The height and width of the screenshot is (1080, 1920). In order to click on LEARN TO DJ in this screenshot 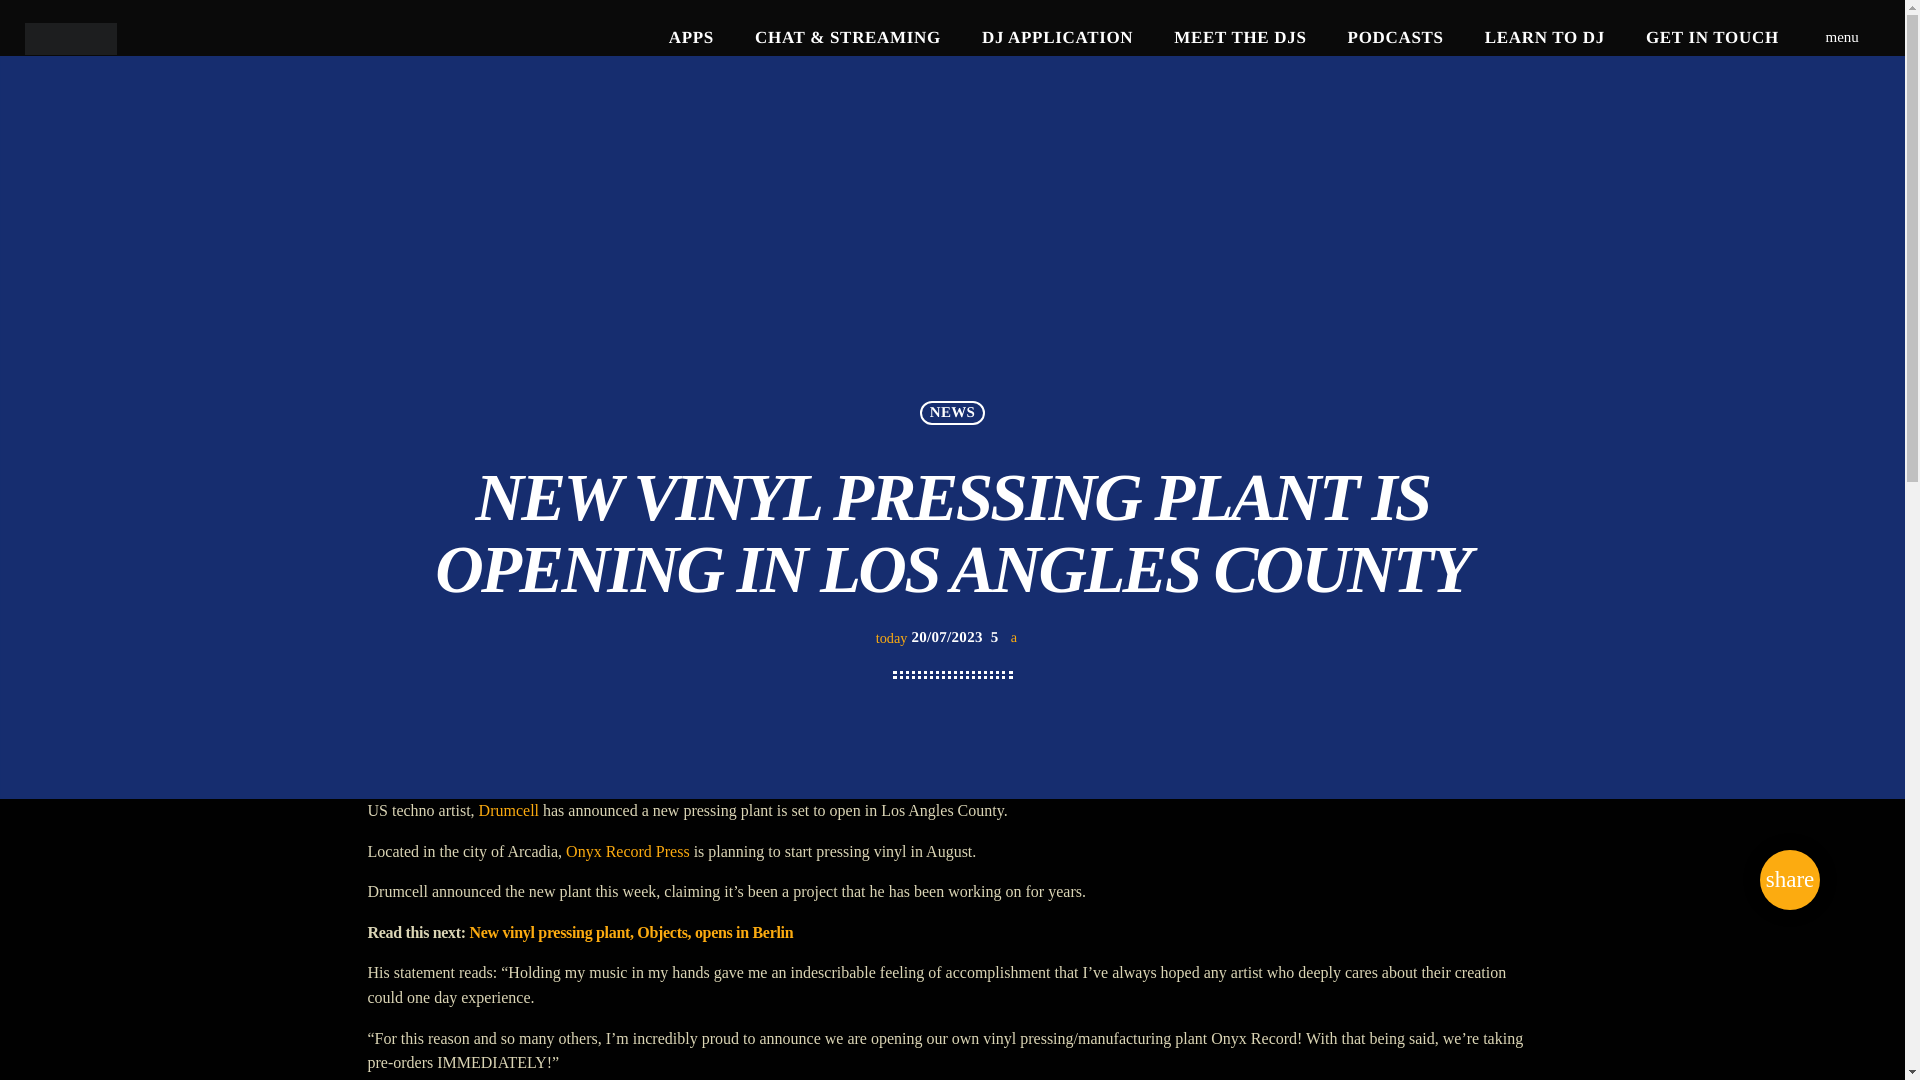, I will do `click(1544, 38)`.